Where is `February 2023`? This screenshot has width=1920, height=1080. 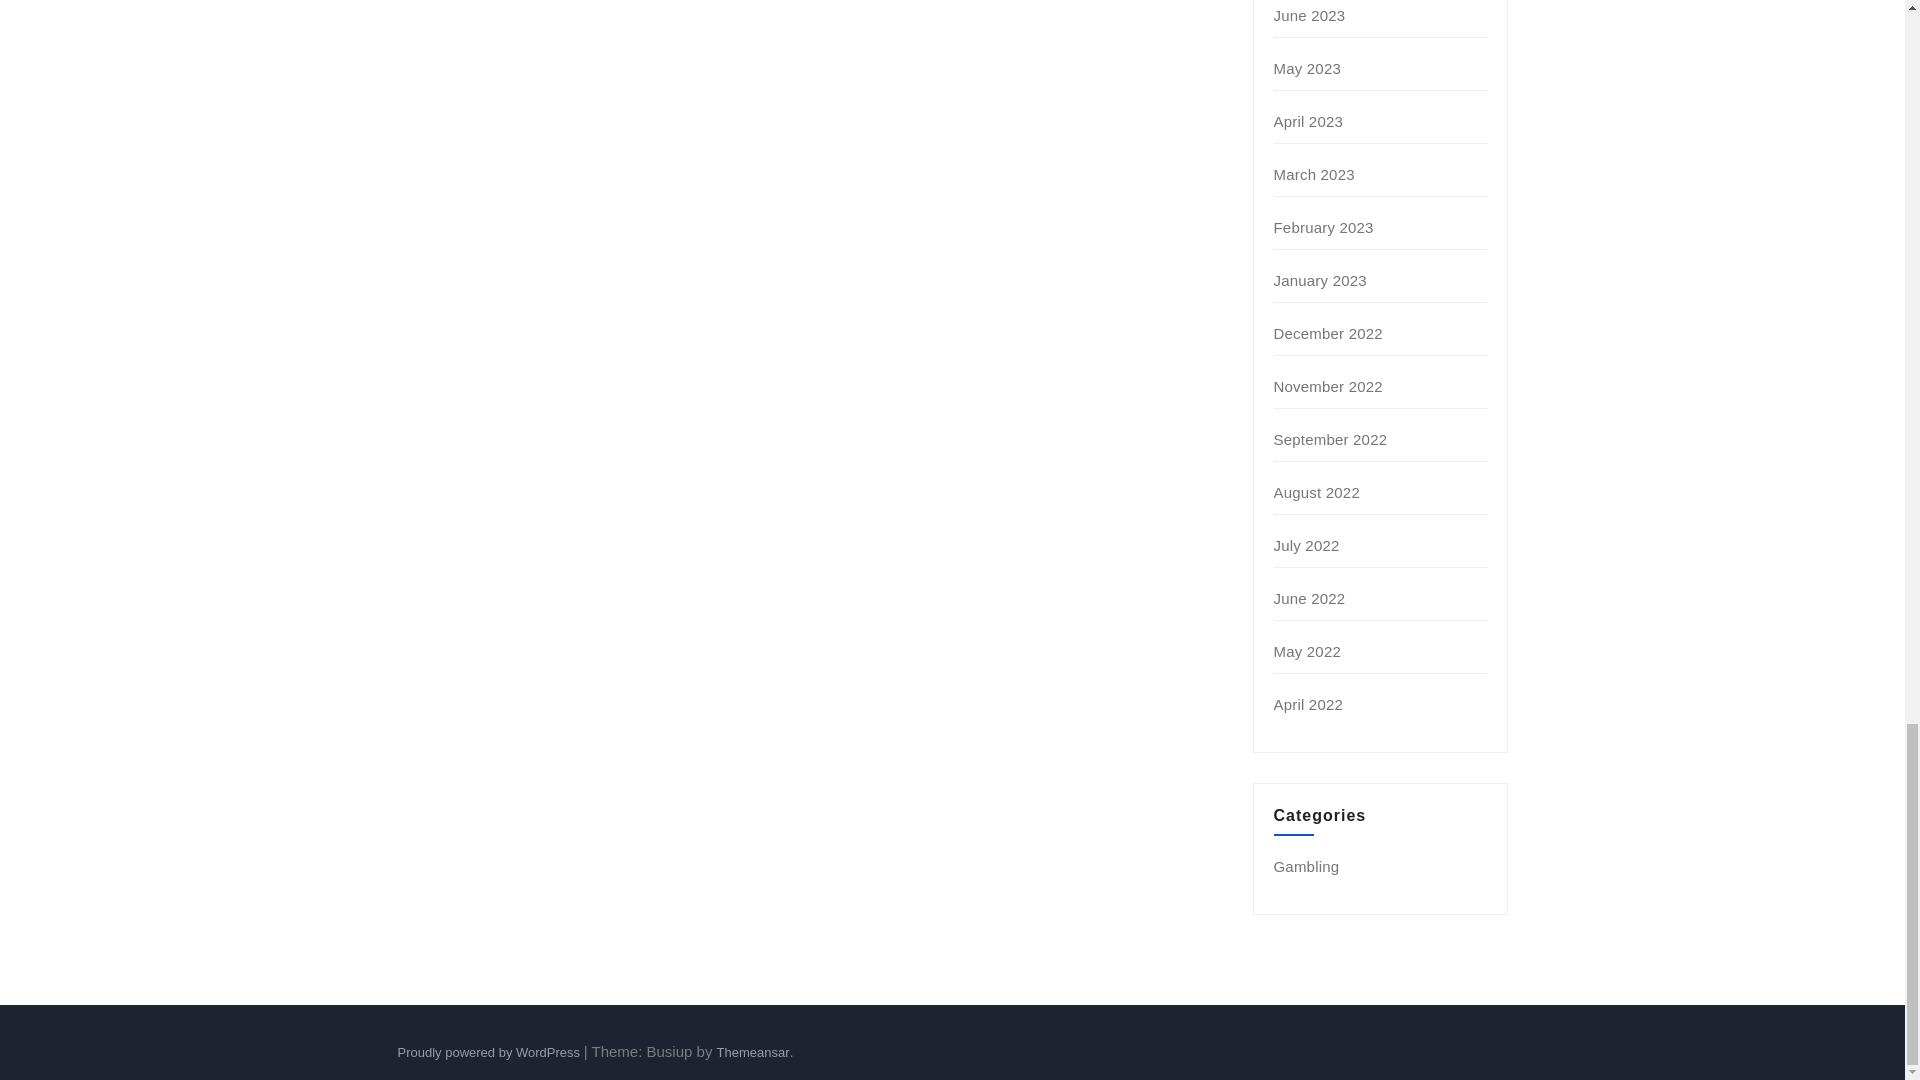
February 2023 is located at coordinates (1324, 228).